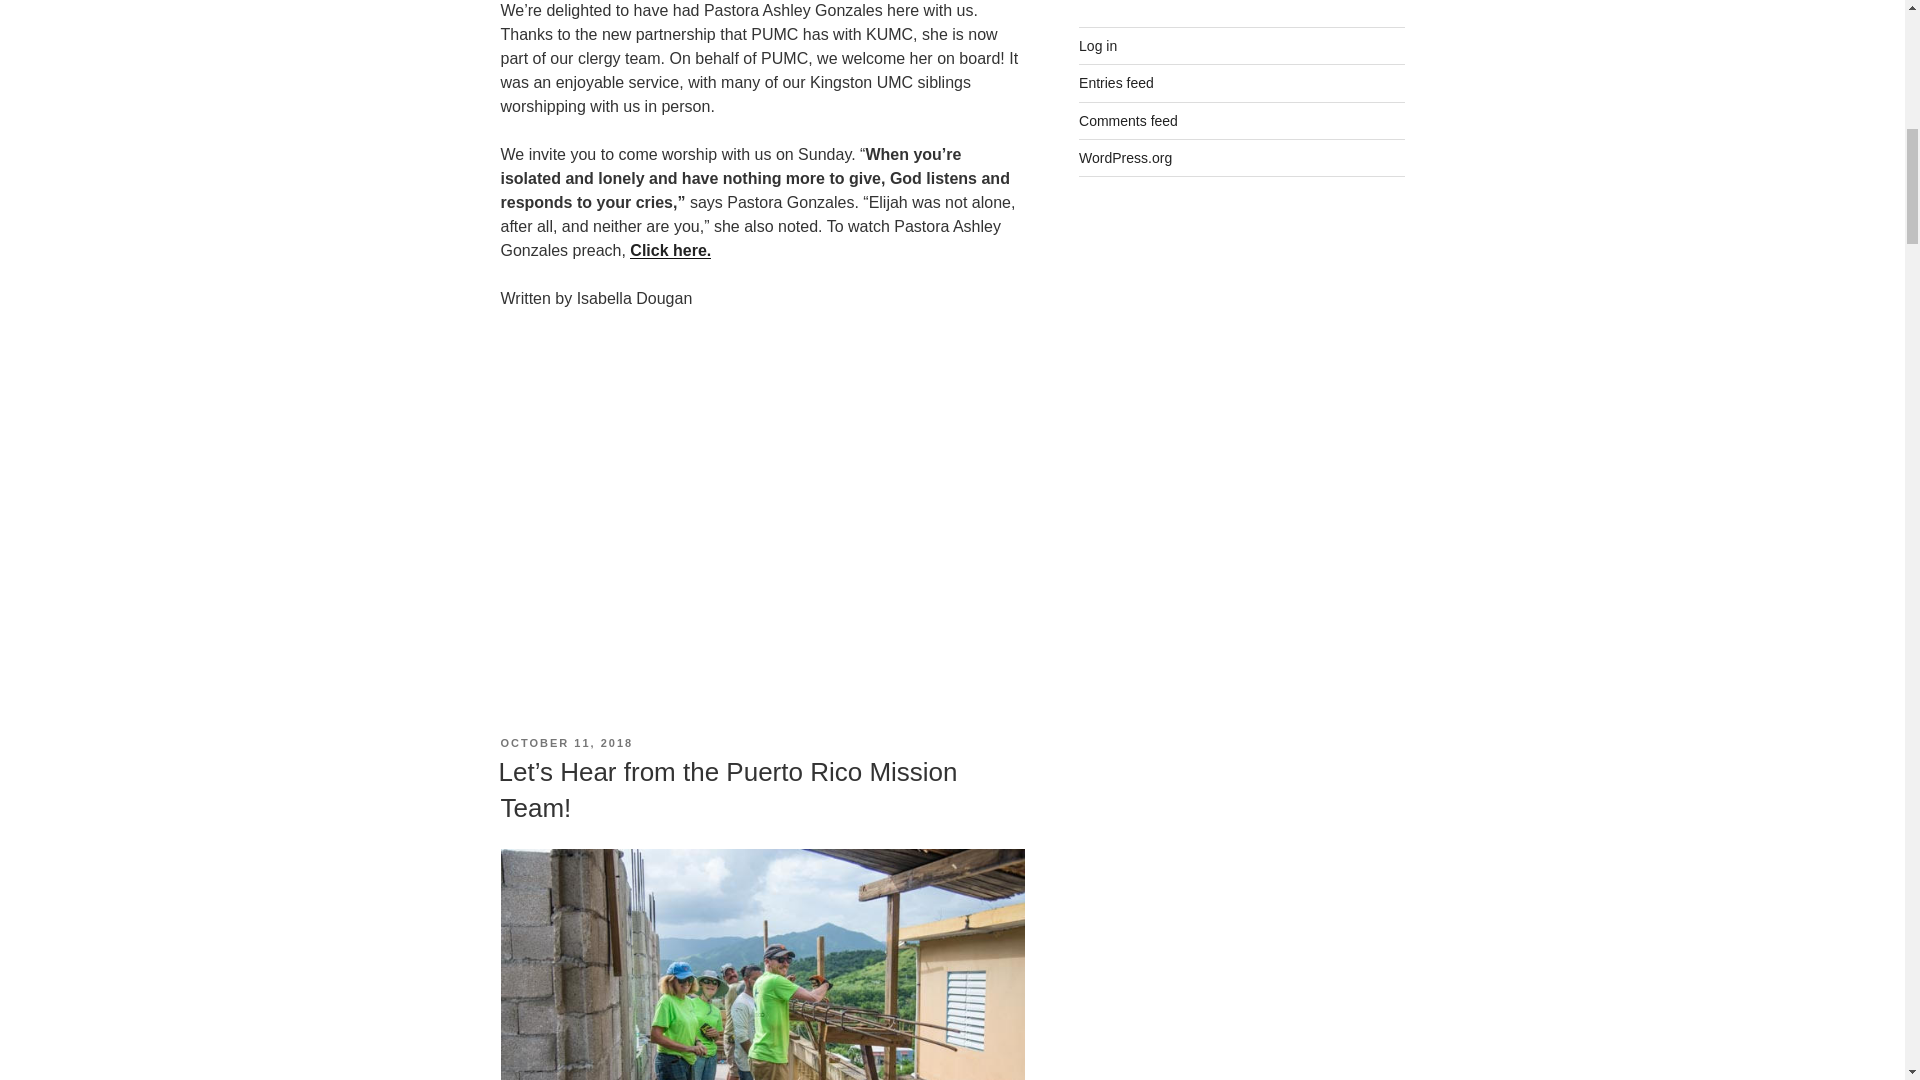 The height and width of the screenshot is (1080, 1920). I want to click on OCTOBER 11, 2018, so click(566, 742).